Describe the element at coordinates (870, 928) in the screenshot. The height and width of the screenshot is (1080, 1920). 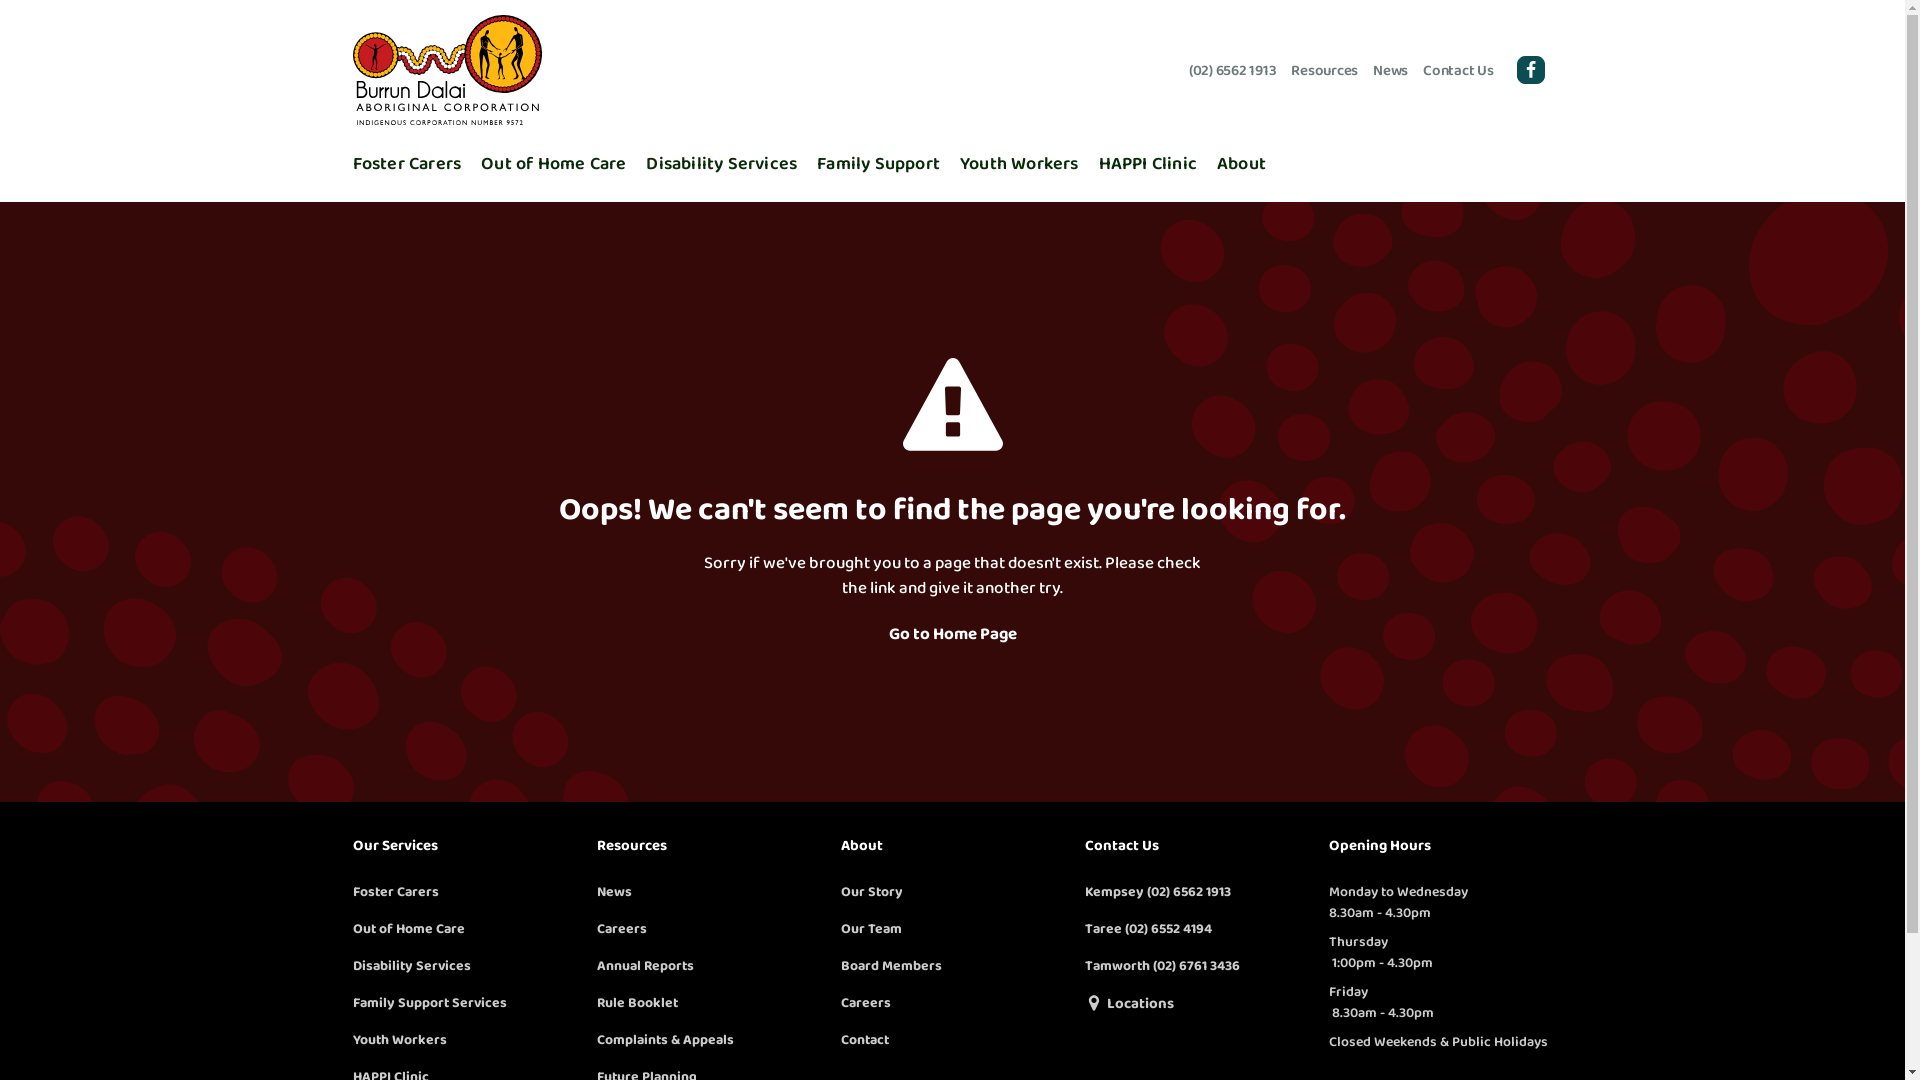
I see `Our Team` at that location.